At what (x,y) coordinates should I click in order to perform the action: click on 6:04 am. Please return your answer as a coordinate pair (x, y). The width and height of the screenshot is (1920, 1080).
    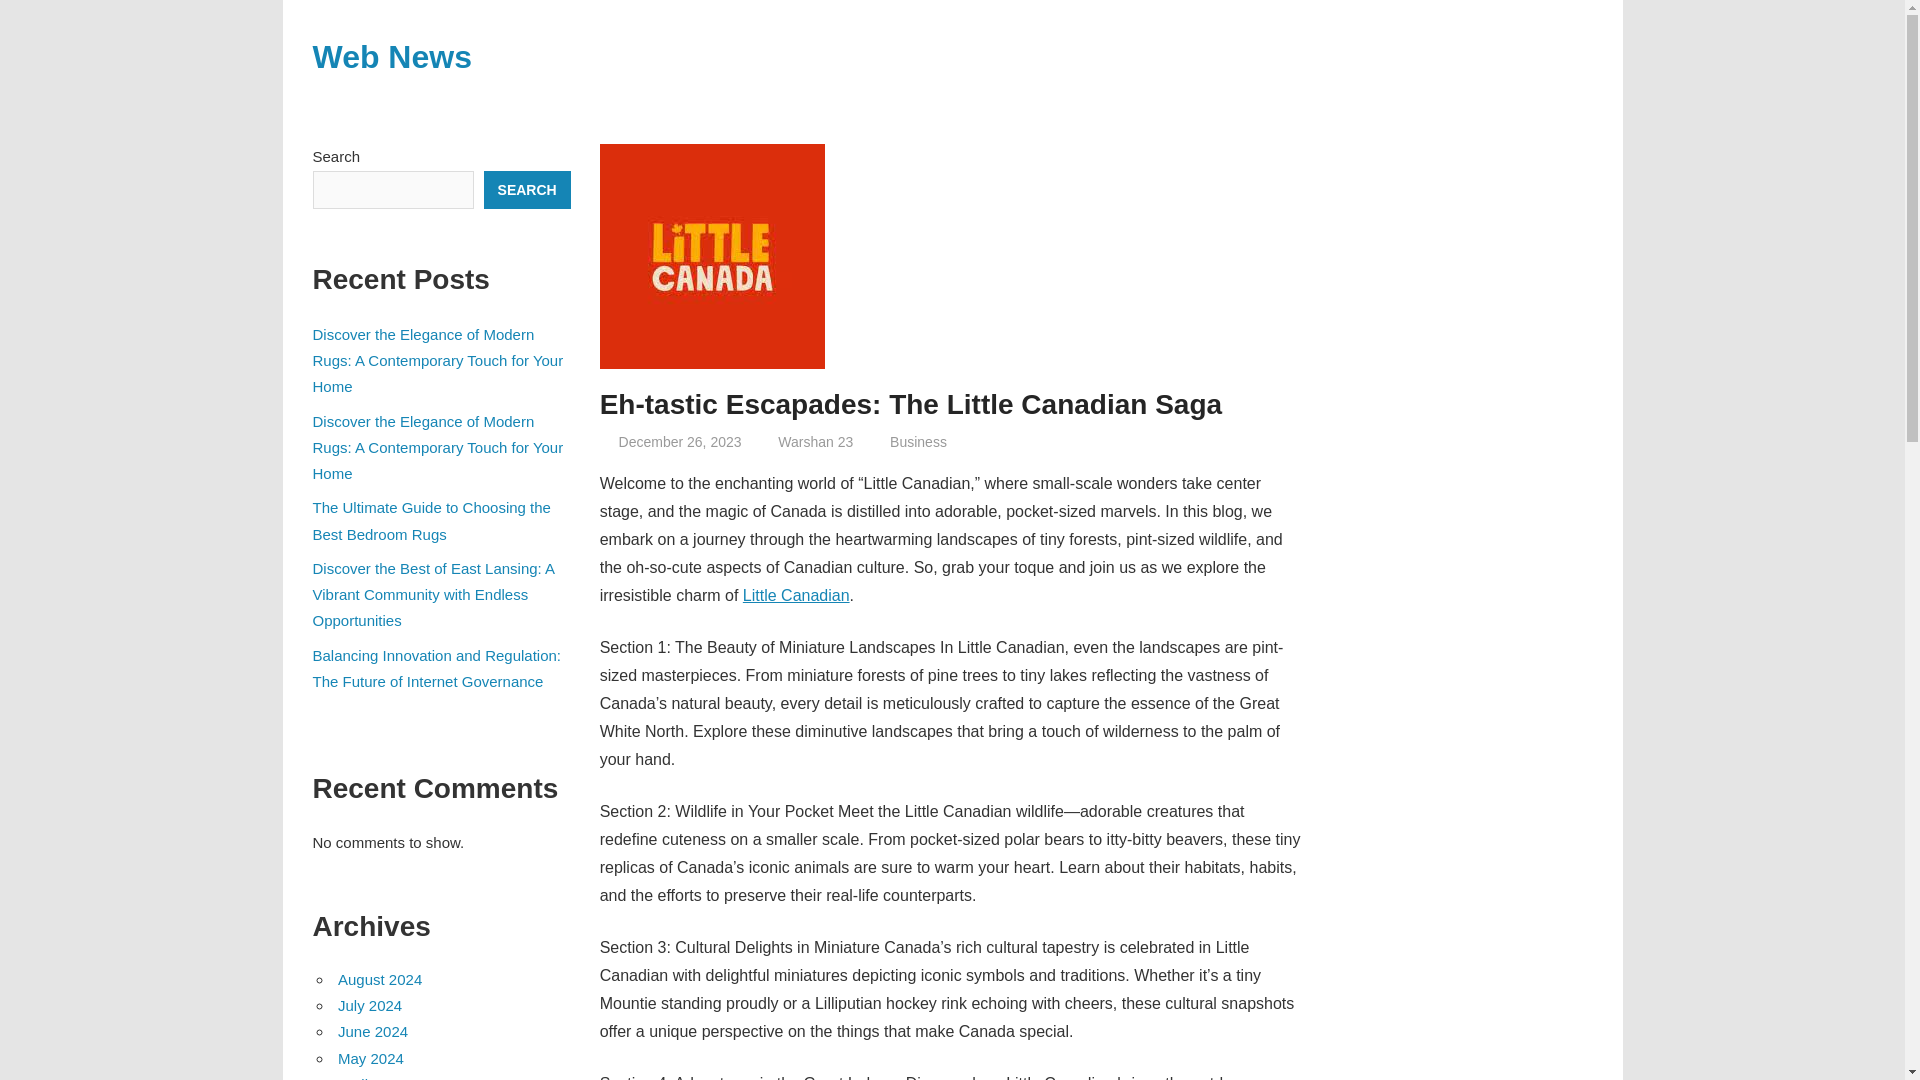
    Looking at the image, I should click on (680, 442).